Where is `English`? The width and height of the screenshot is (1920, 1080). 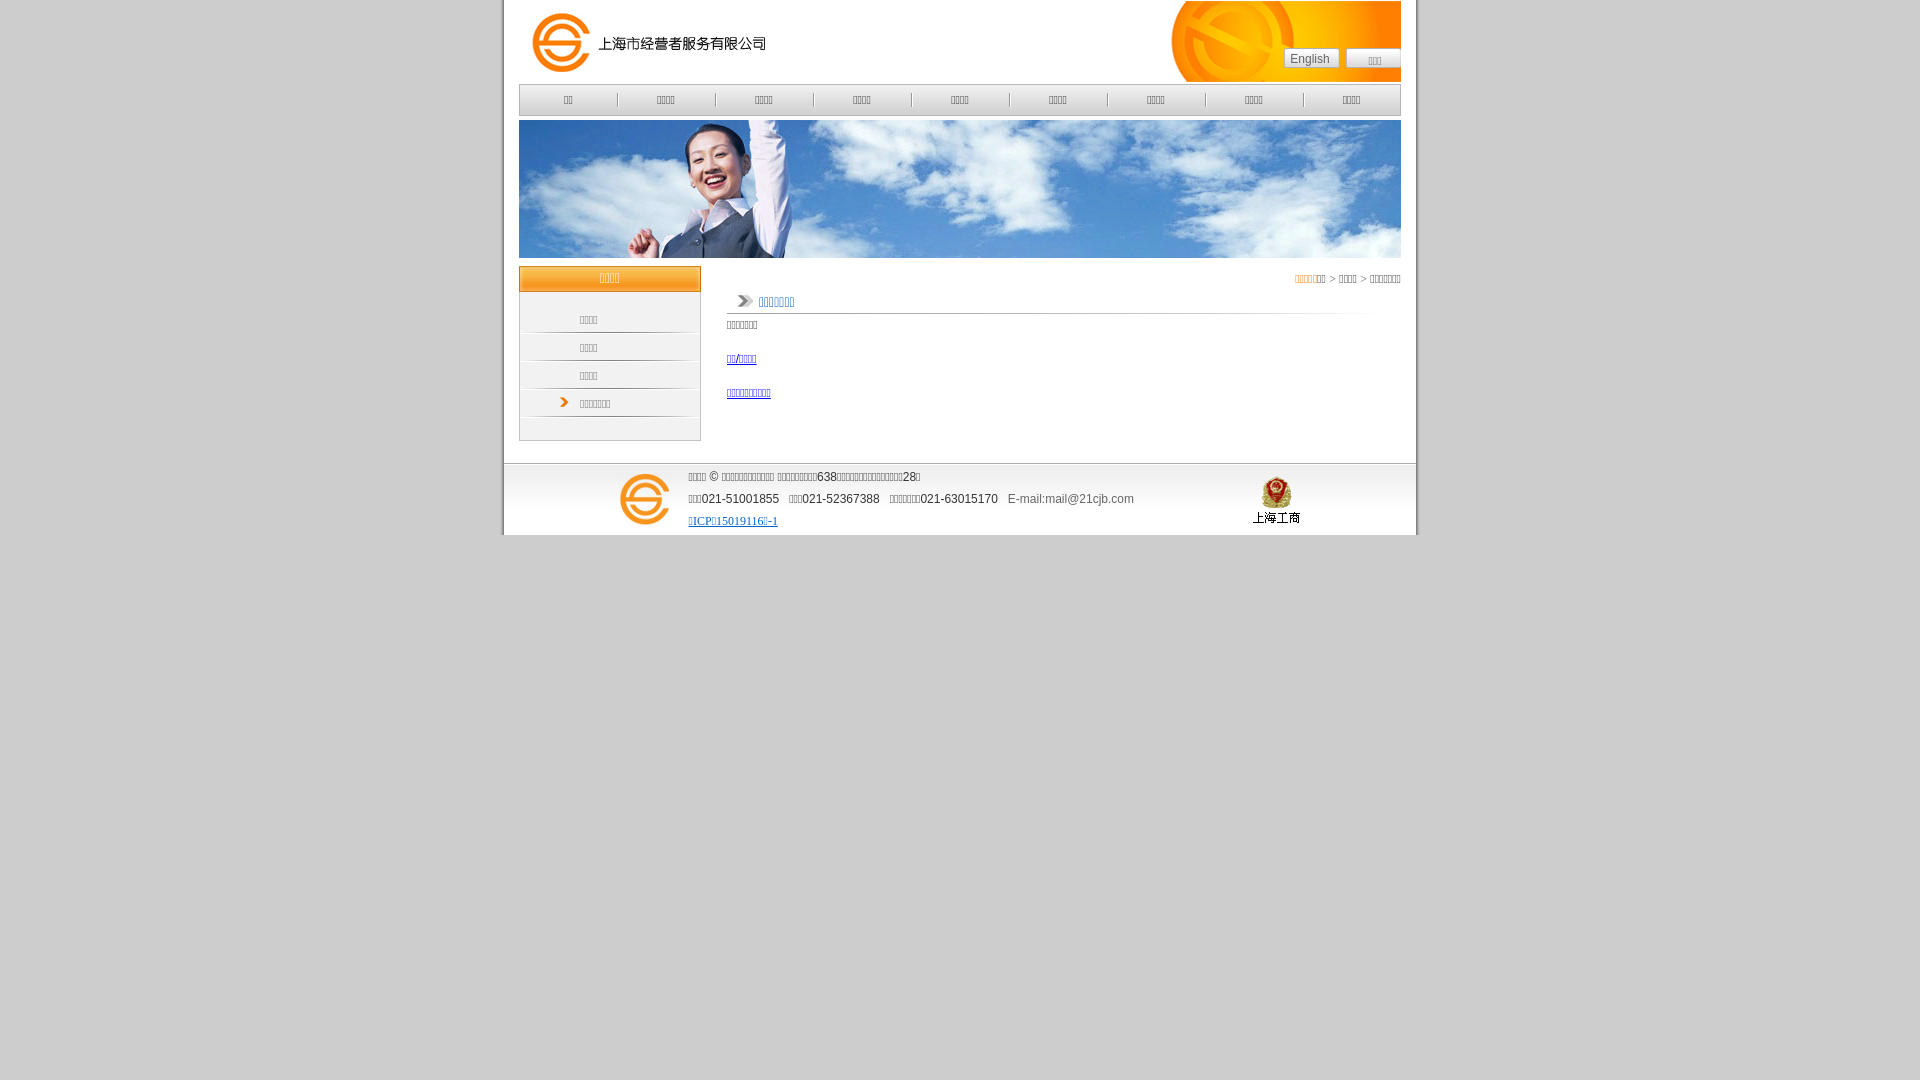 English is located at coordinates (1310, 59).